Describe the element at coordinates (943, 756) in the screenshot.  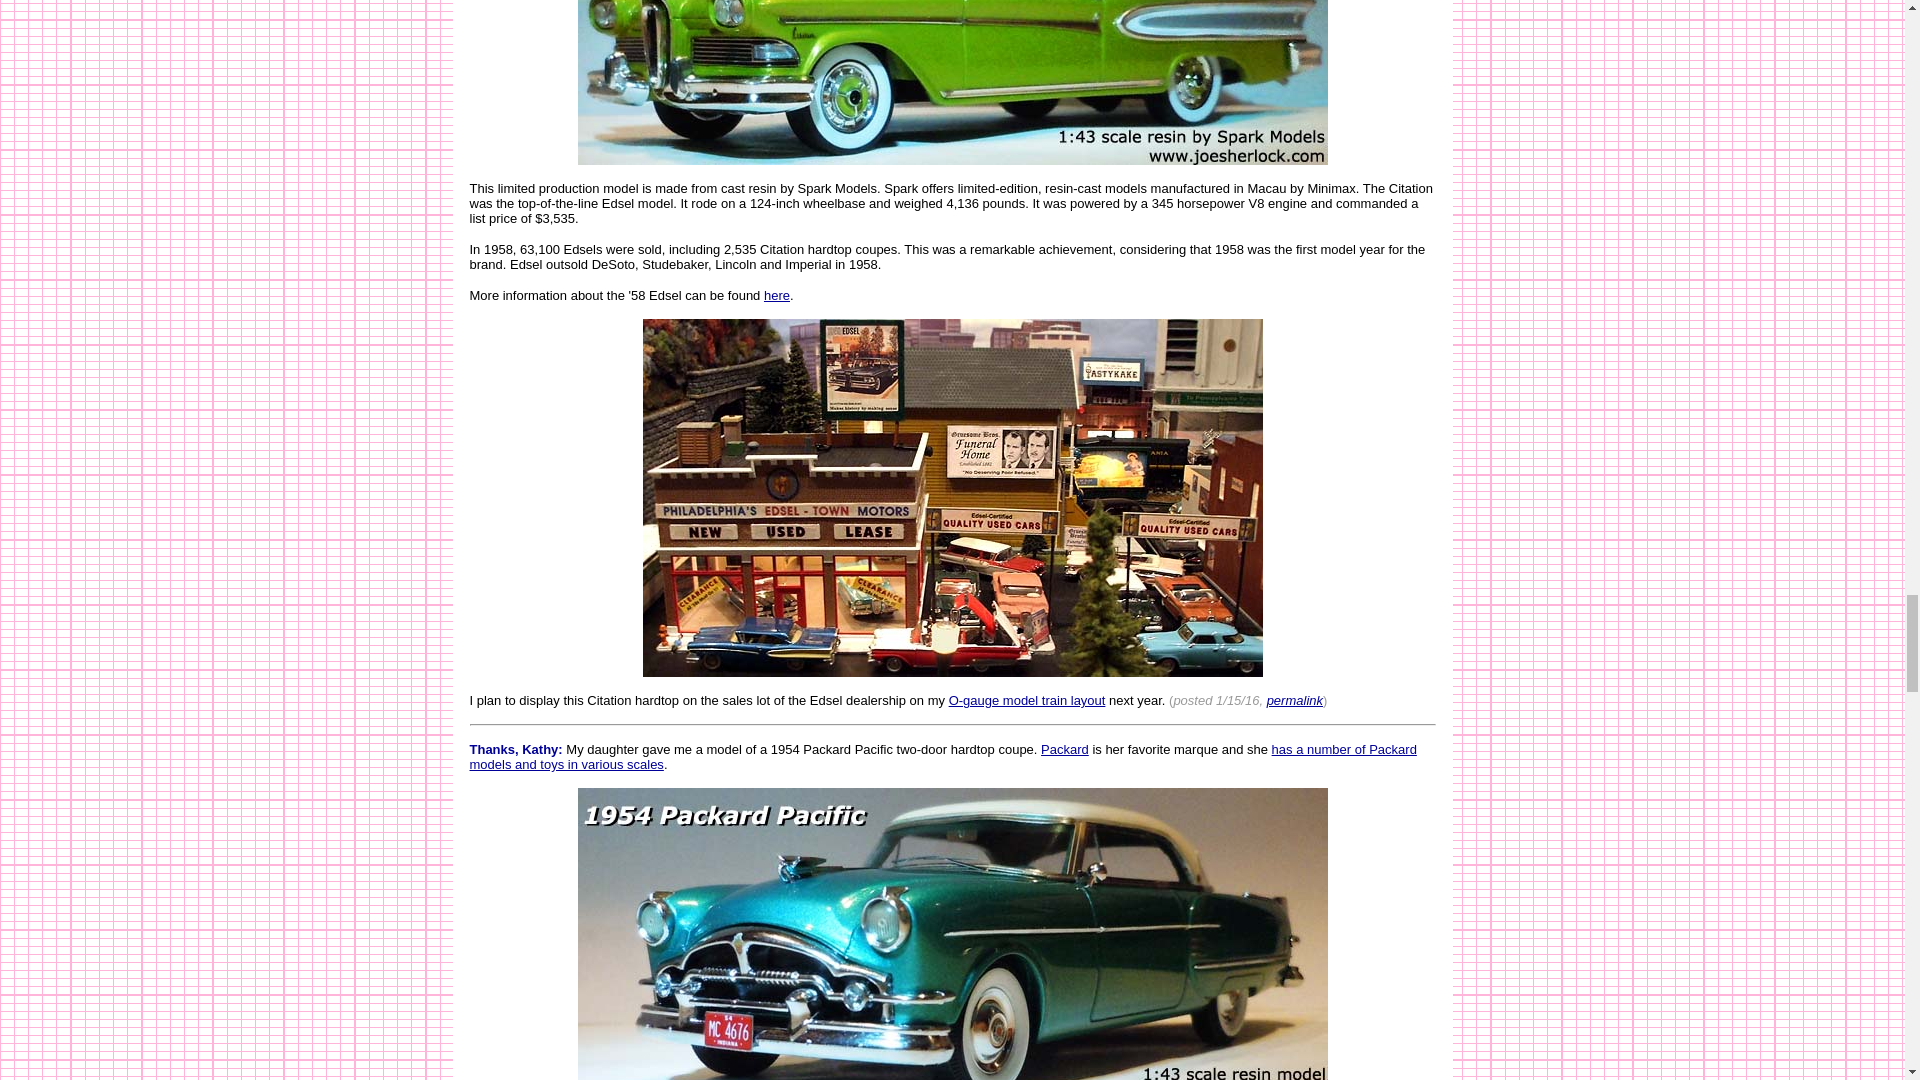
I see `has a number of Packard models and toys in various scales` at that location.